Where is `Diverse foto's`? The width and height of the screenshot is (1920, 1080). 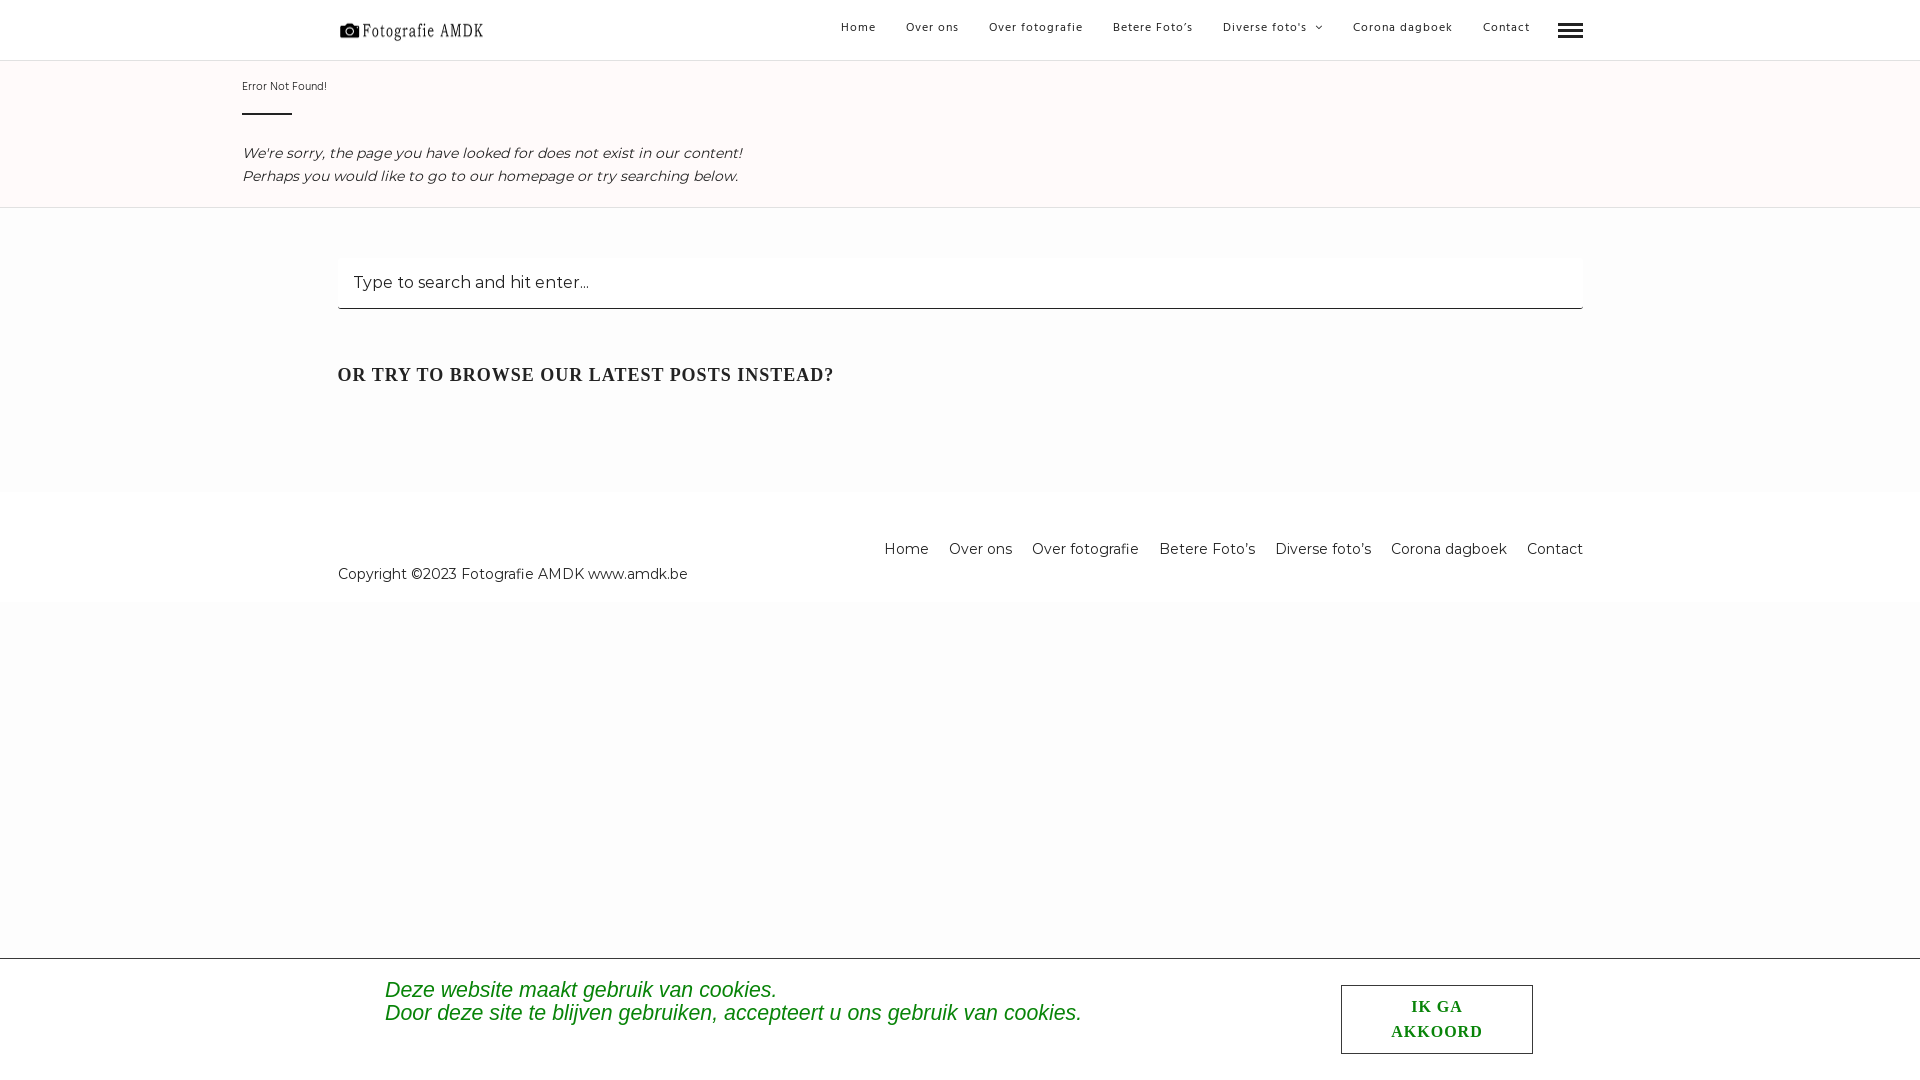 Diverse foto's is located at coordinates (1273, 28).